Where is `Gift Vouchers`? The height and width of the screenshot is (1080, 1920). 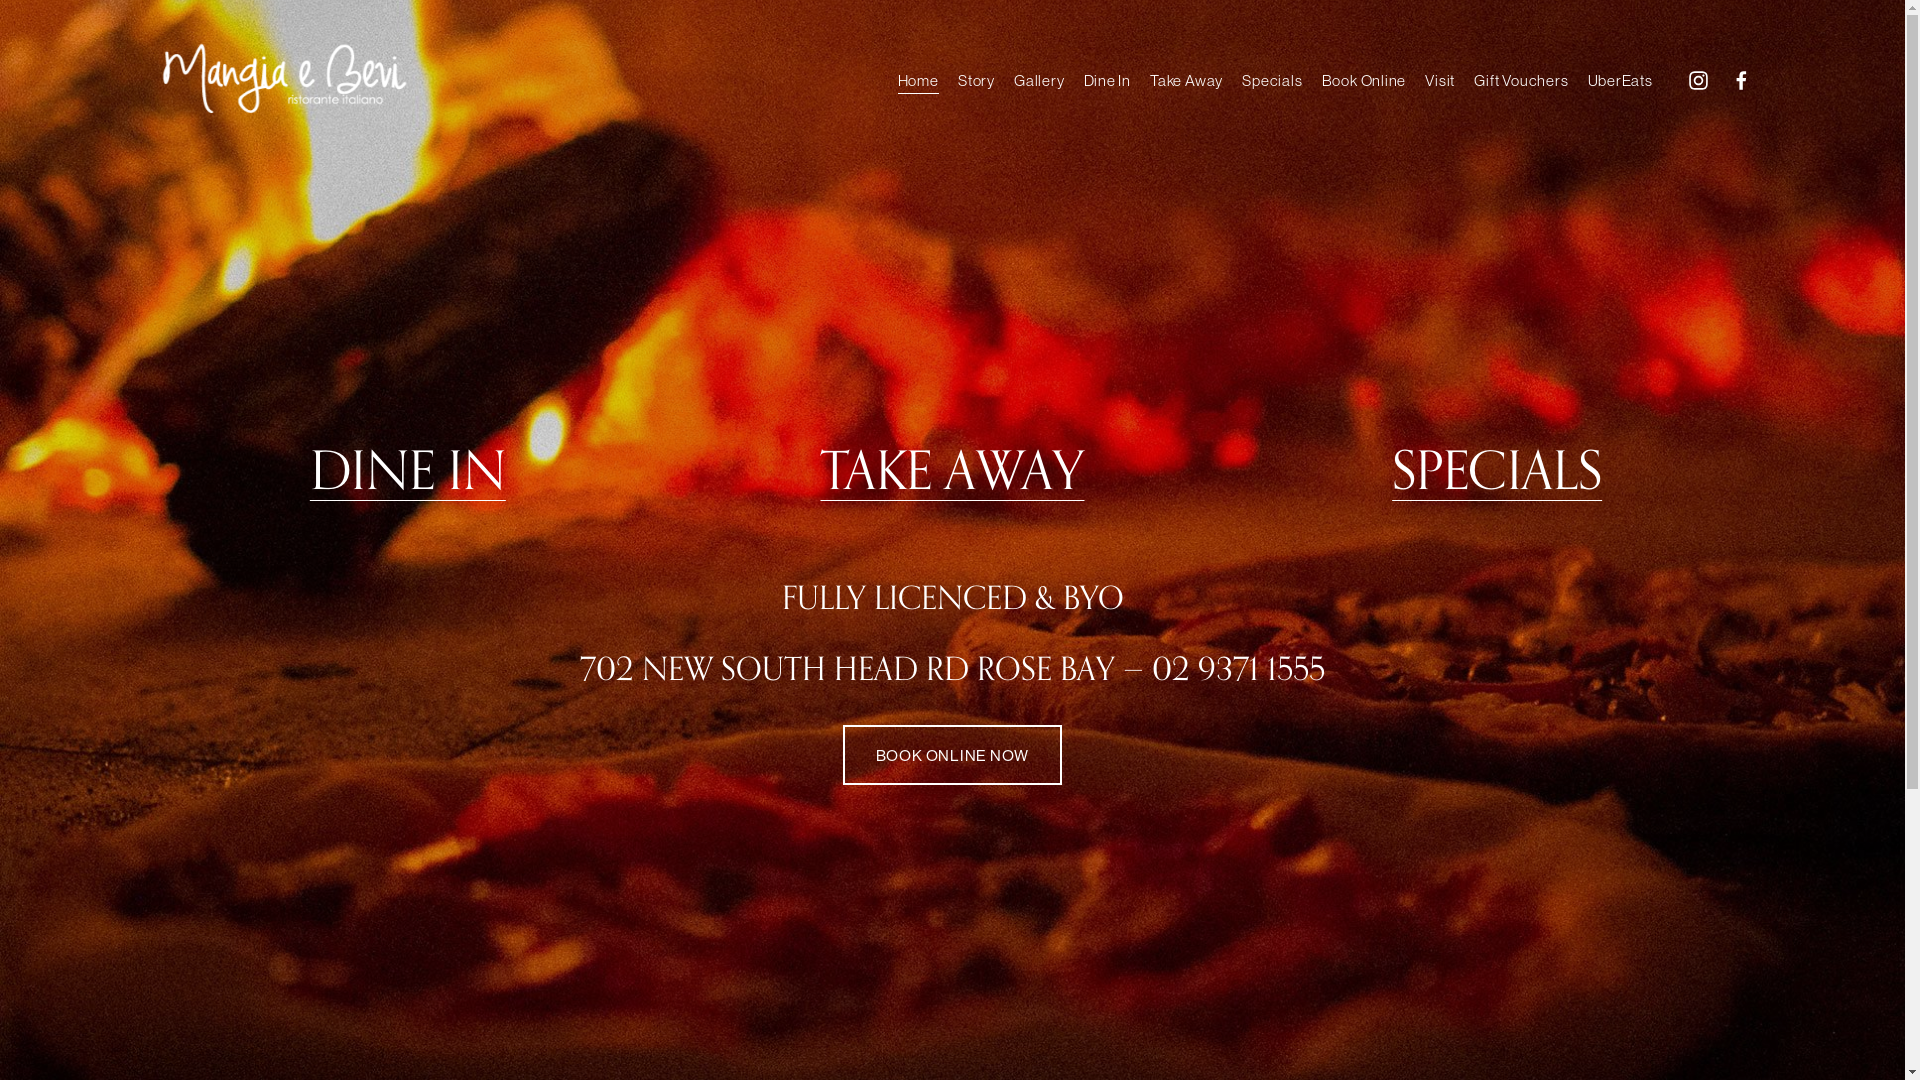 Gift Vouchers is located at coordinates (1521, 80).